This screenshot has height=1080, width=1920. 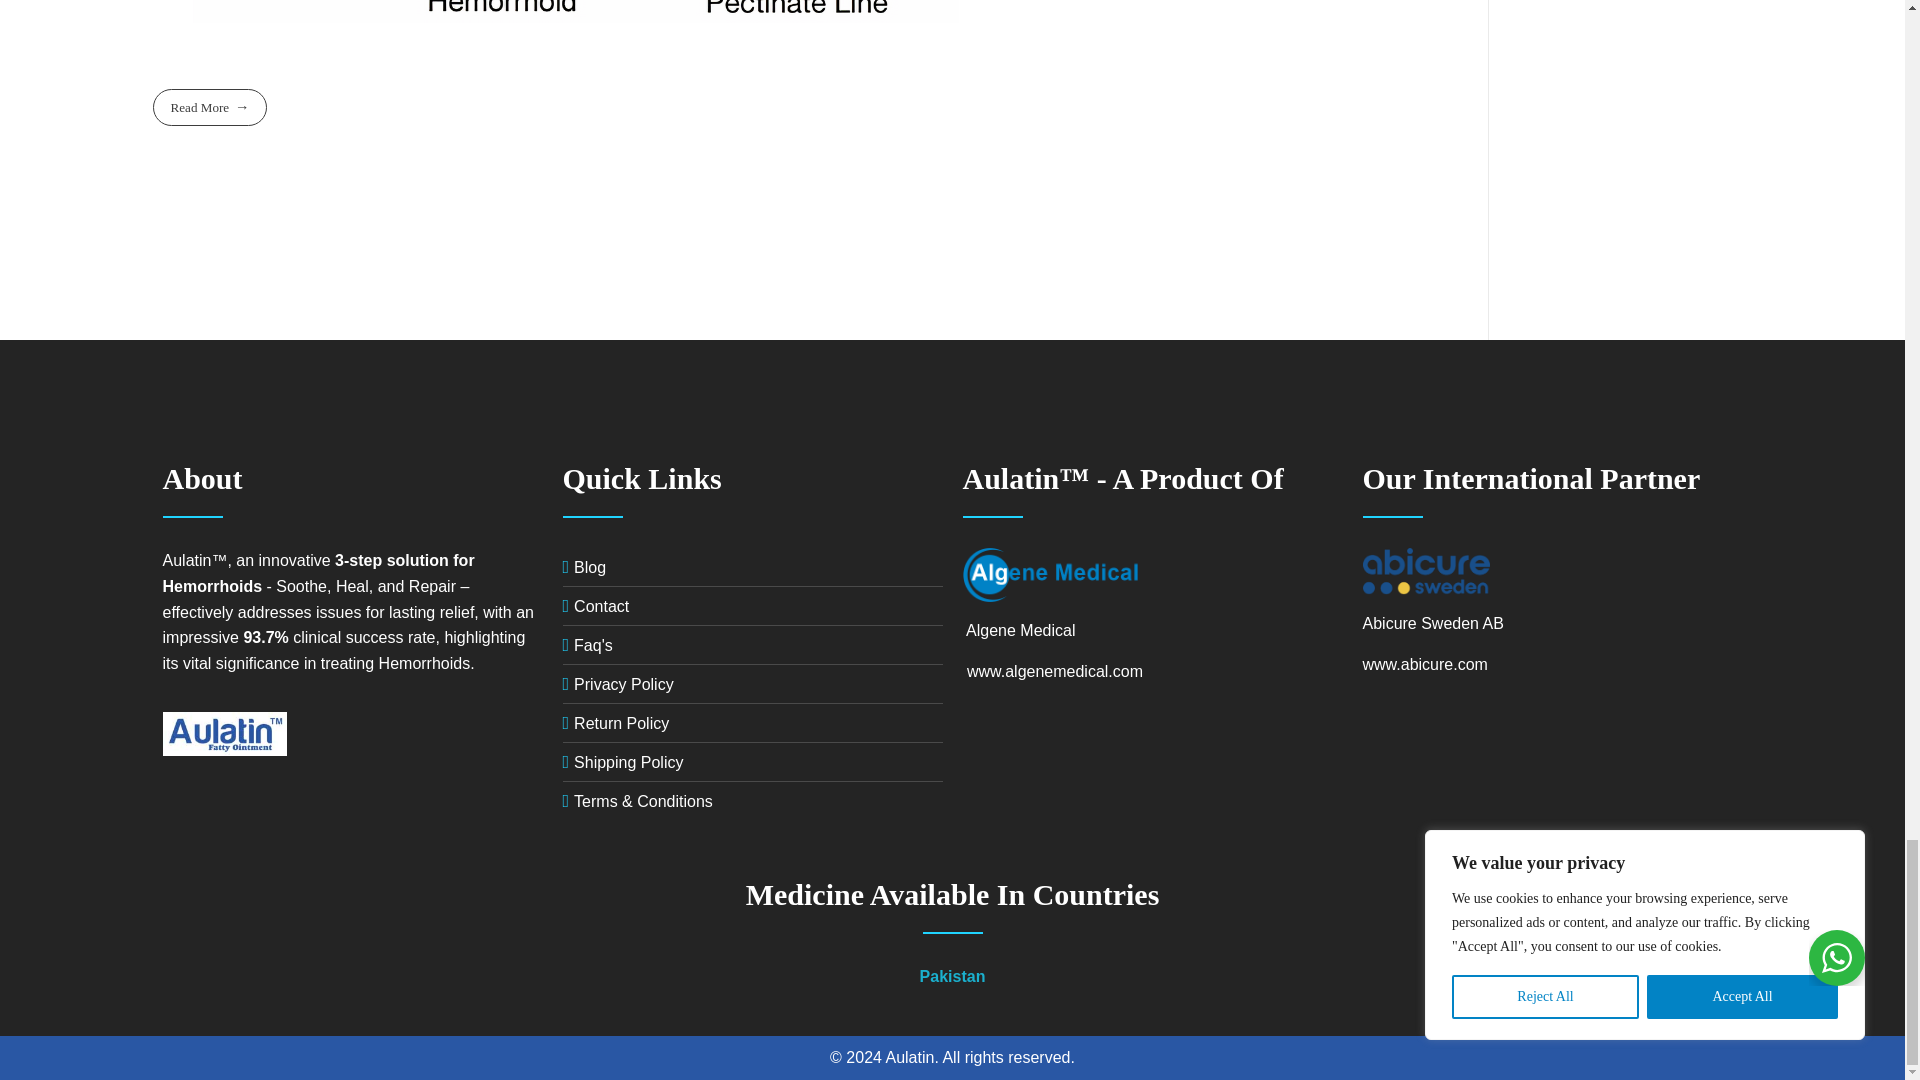 I want to click on Aulatin, so click(x=264, y=734).